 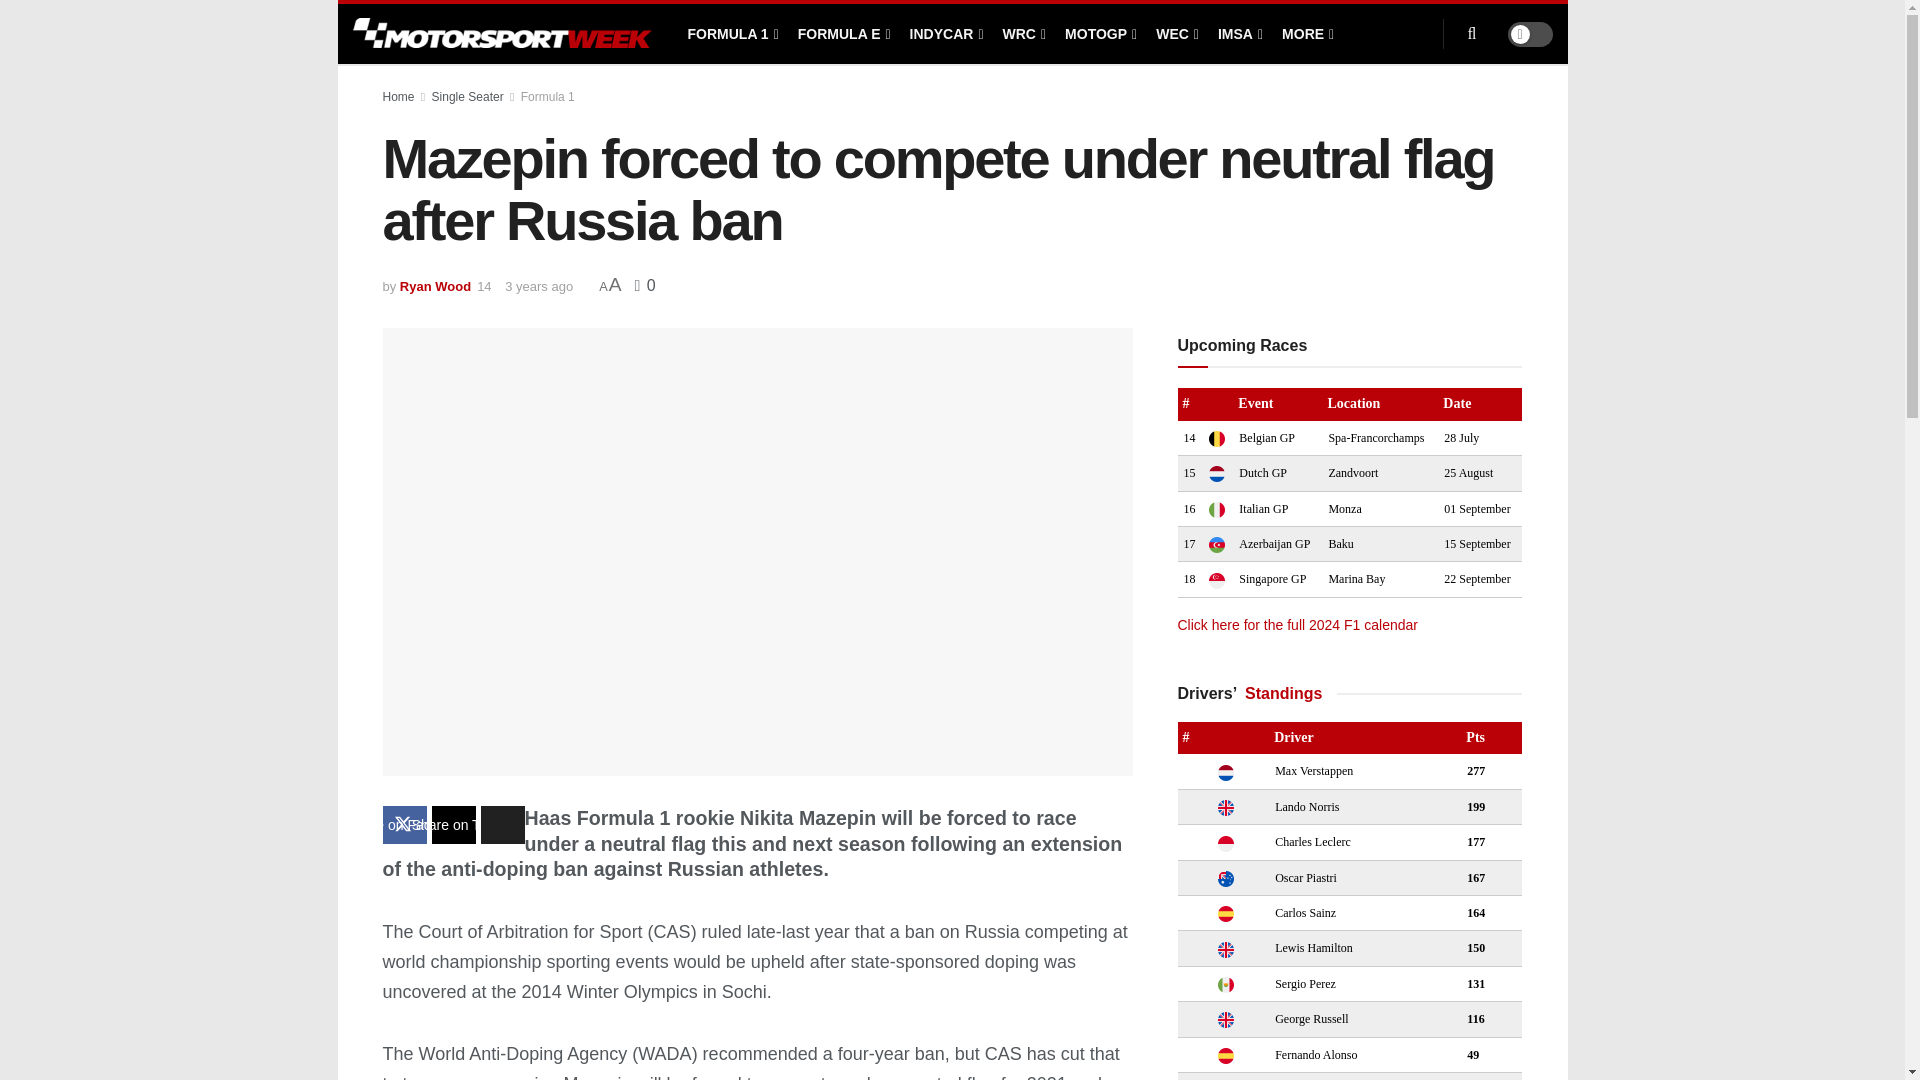 I want to click on FORMULA E, so click(x=842, y=34).